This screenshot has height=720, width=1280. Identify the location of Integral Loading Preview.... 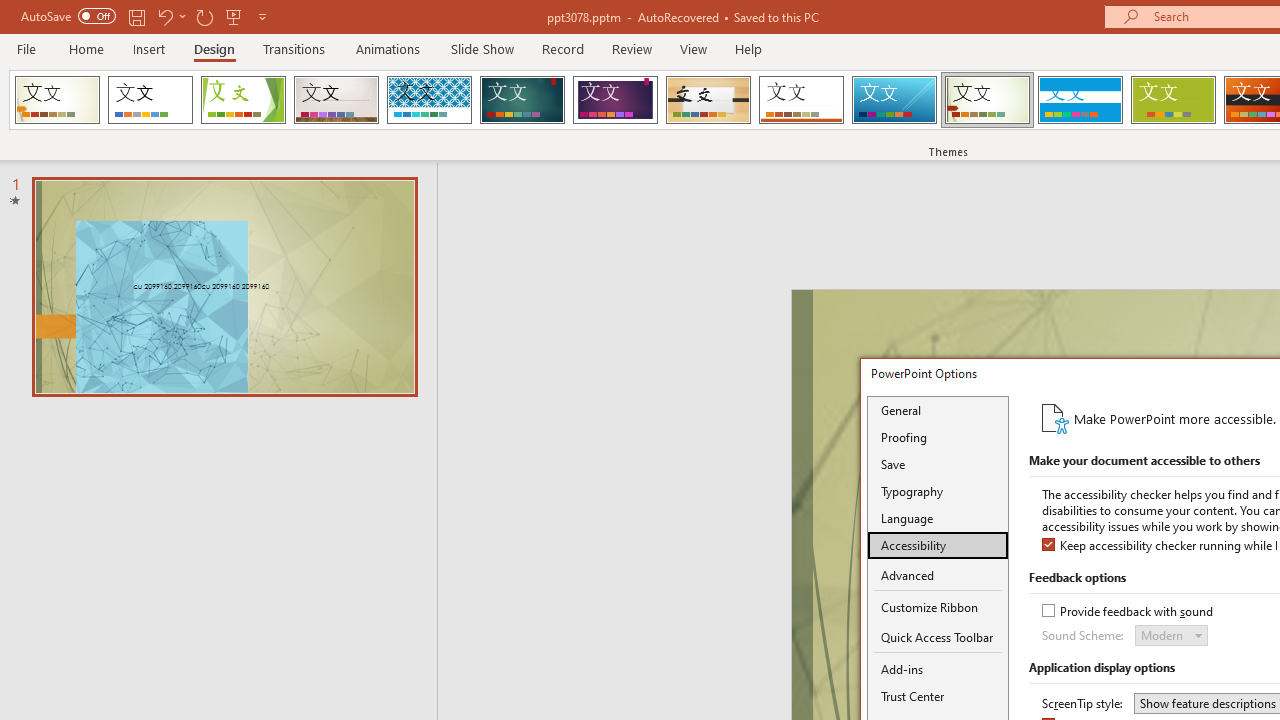
(429, 100).